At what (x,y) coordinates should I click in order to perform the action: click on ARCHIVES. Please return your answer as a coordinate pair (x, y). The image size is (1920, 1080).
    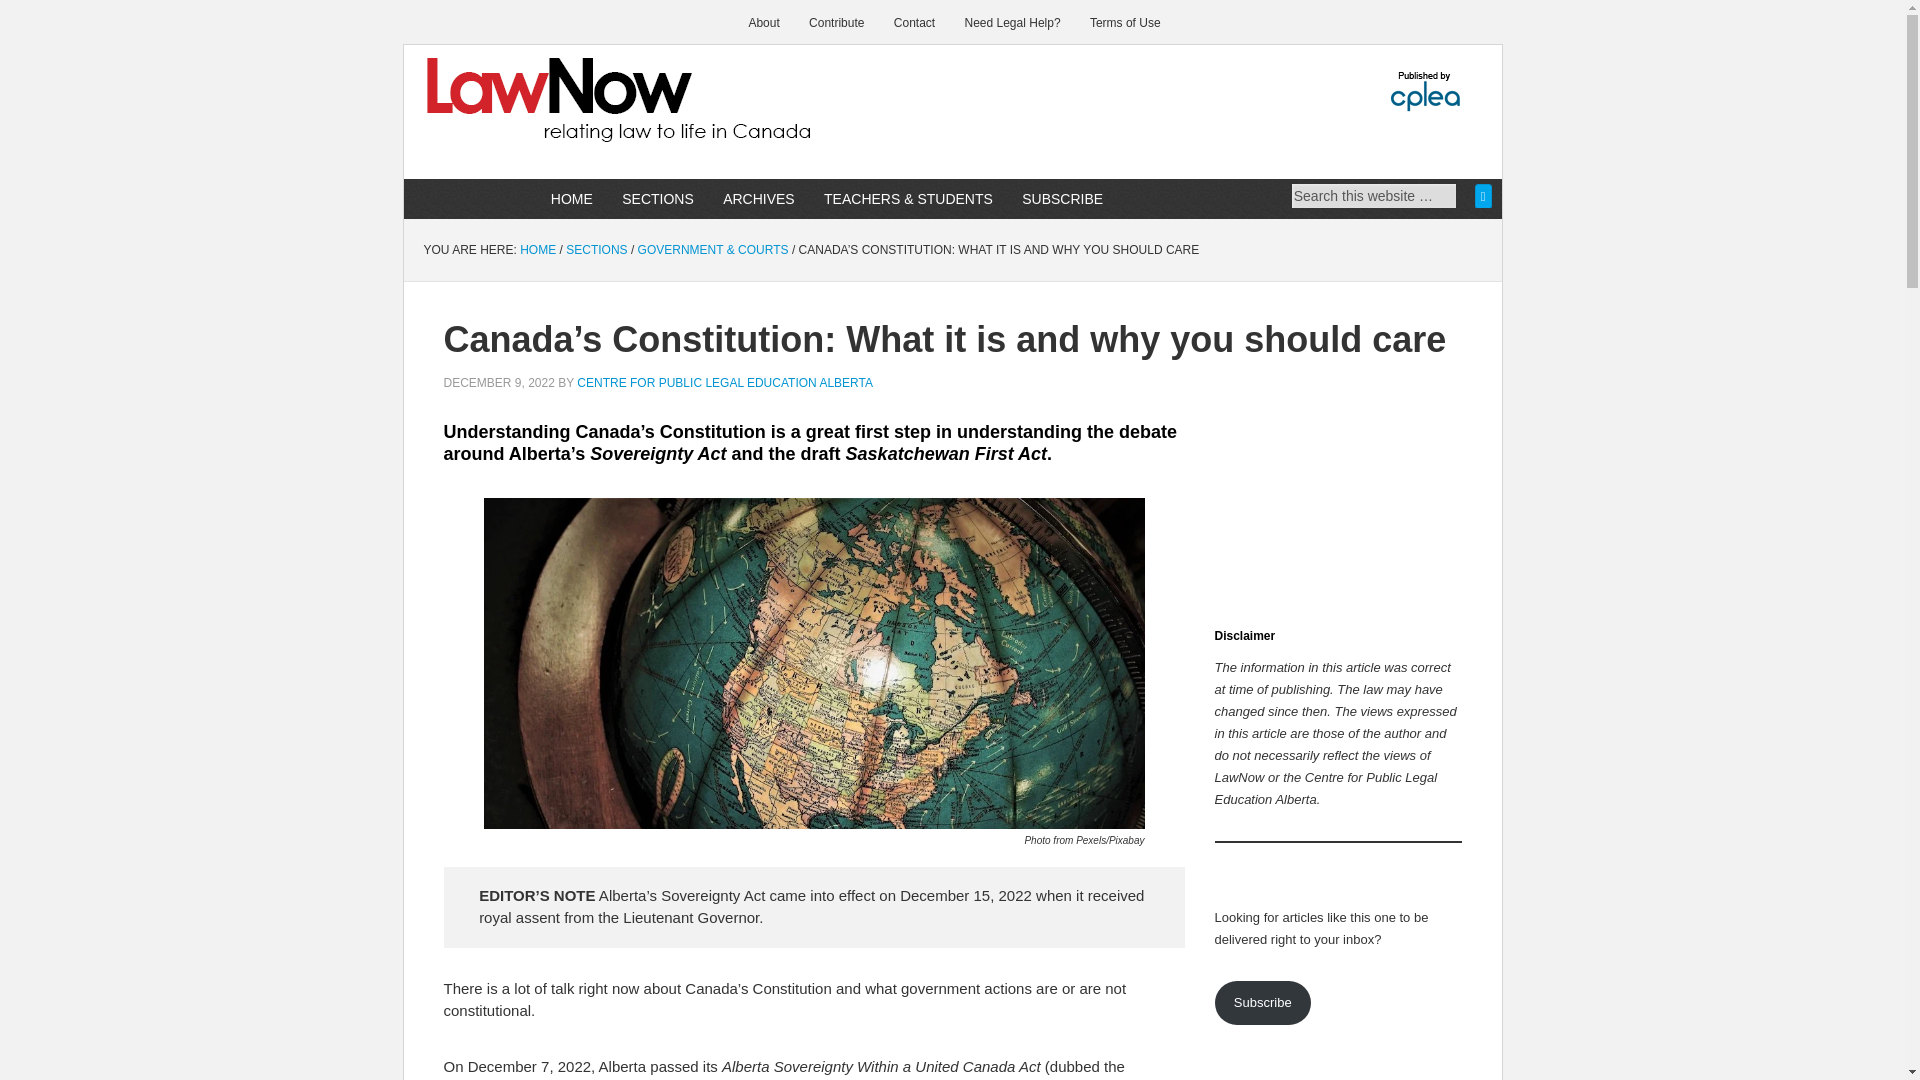
    Looking at the image, I should click on (759, 199).